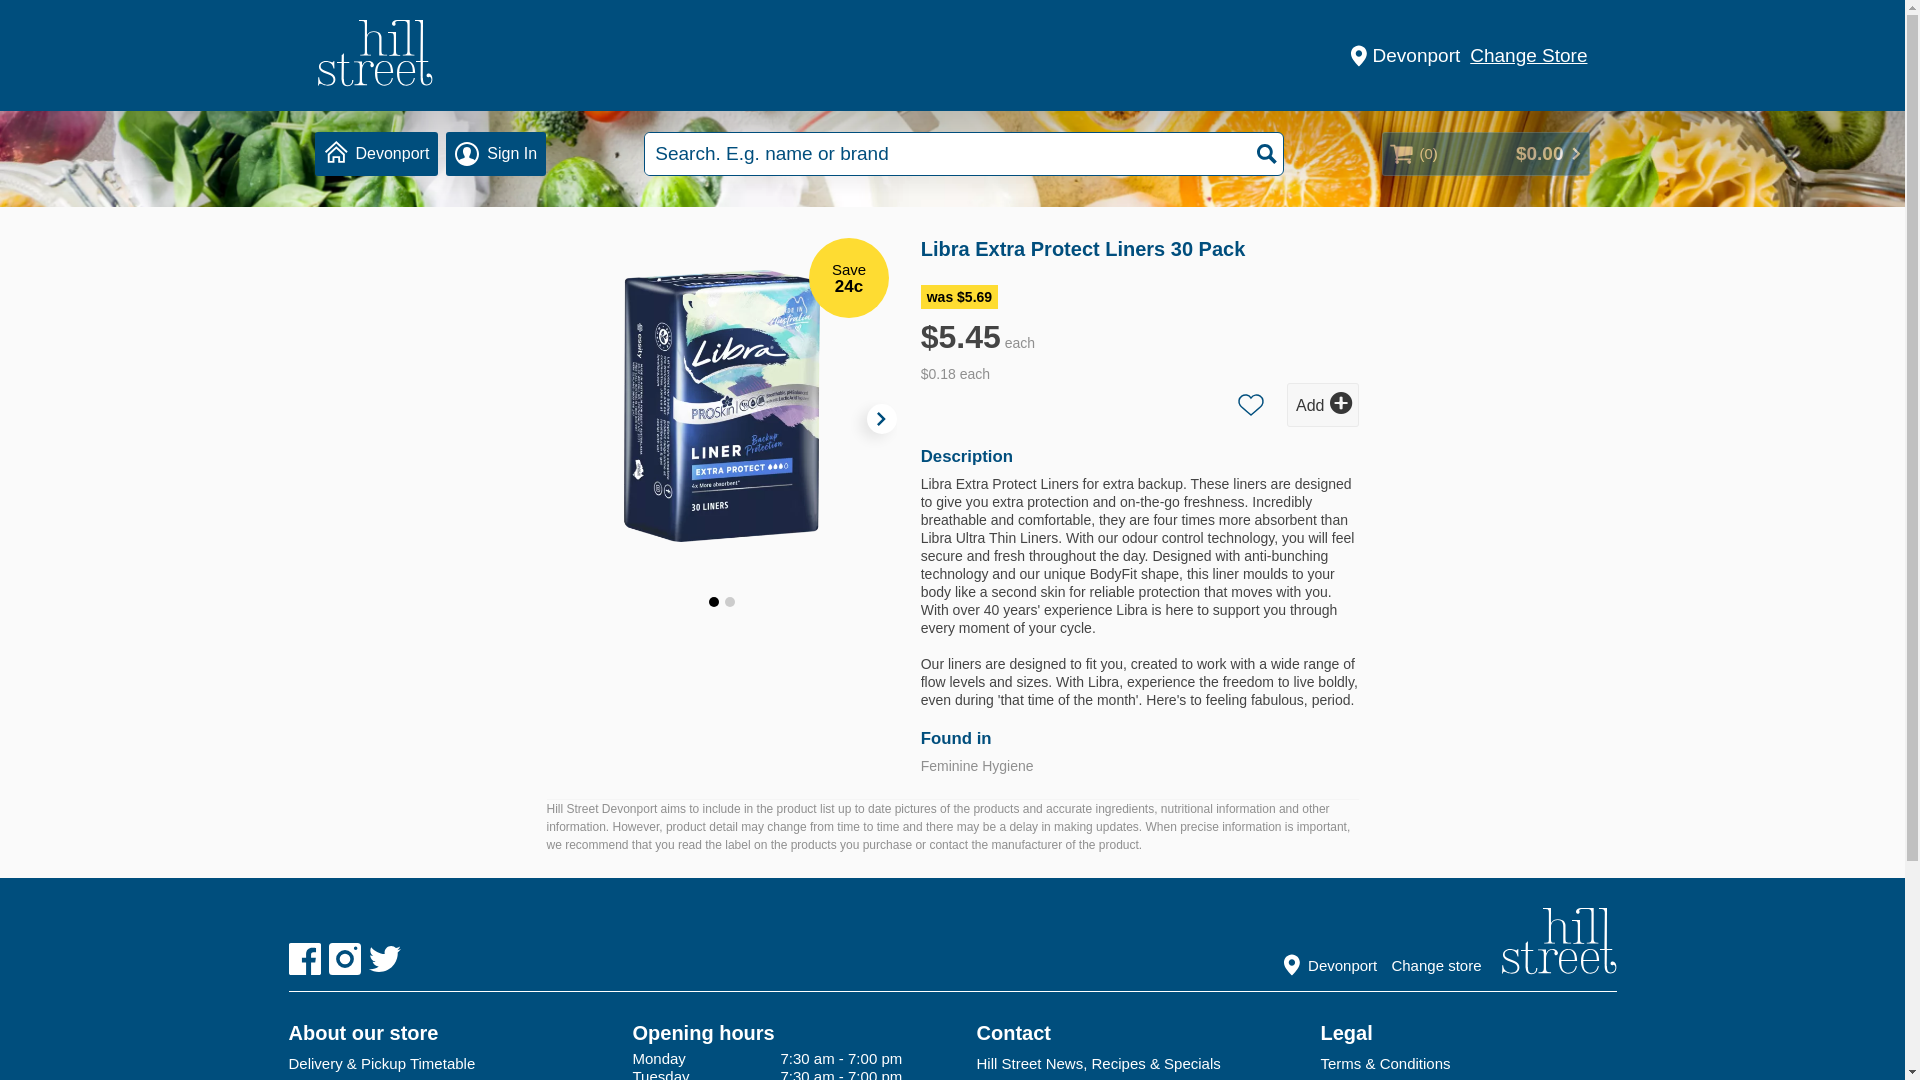  What do you see at coordinates (1528, 54) in the screenshot?
I see `Change Store` at bounding box center [1528, 54].